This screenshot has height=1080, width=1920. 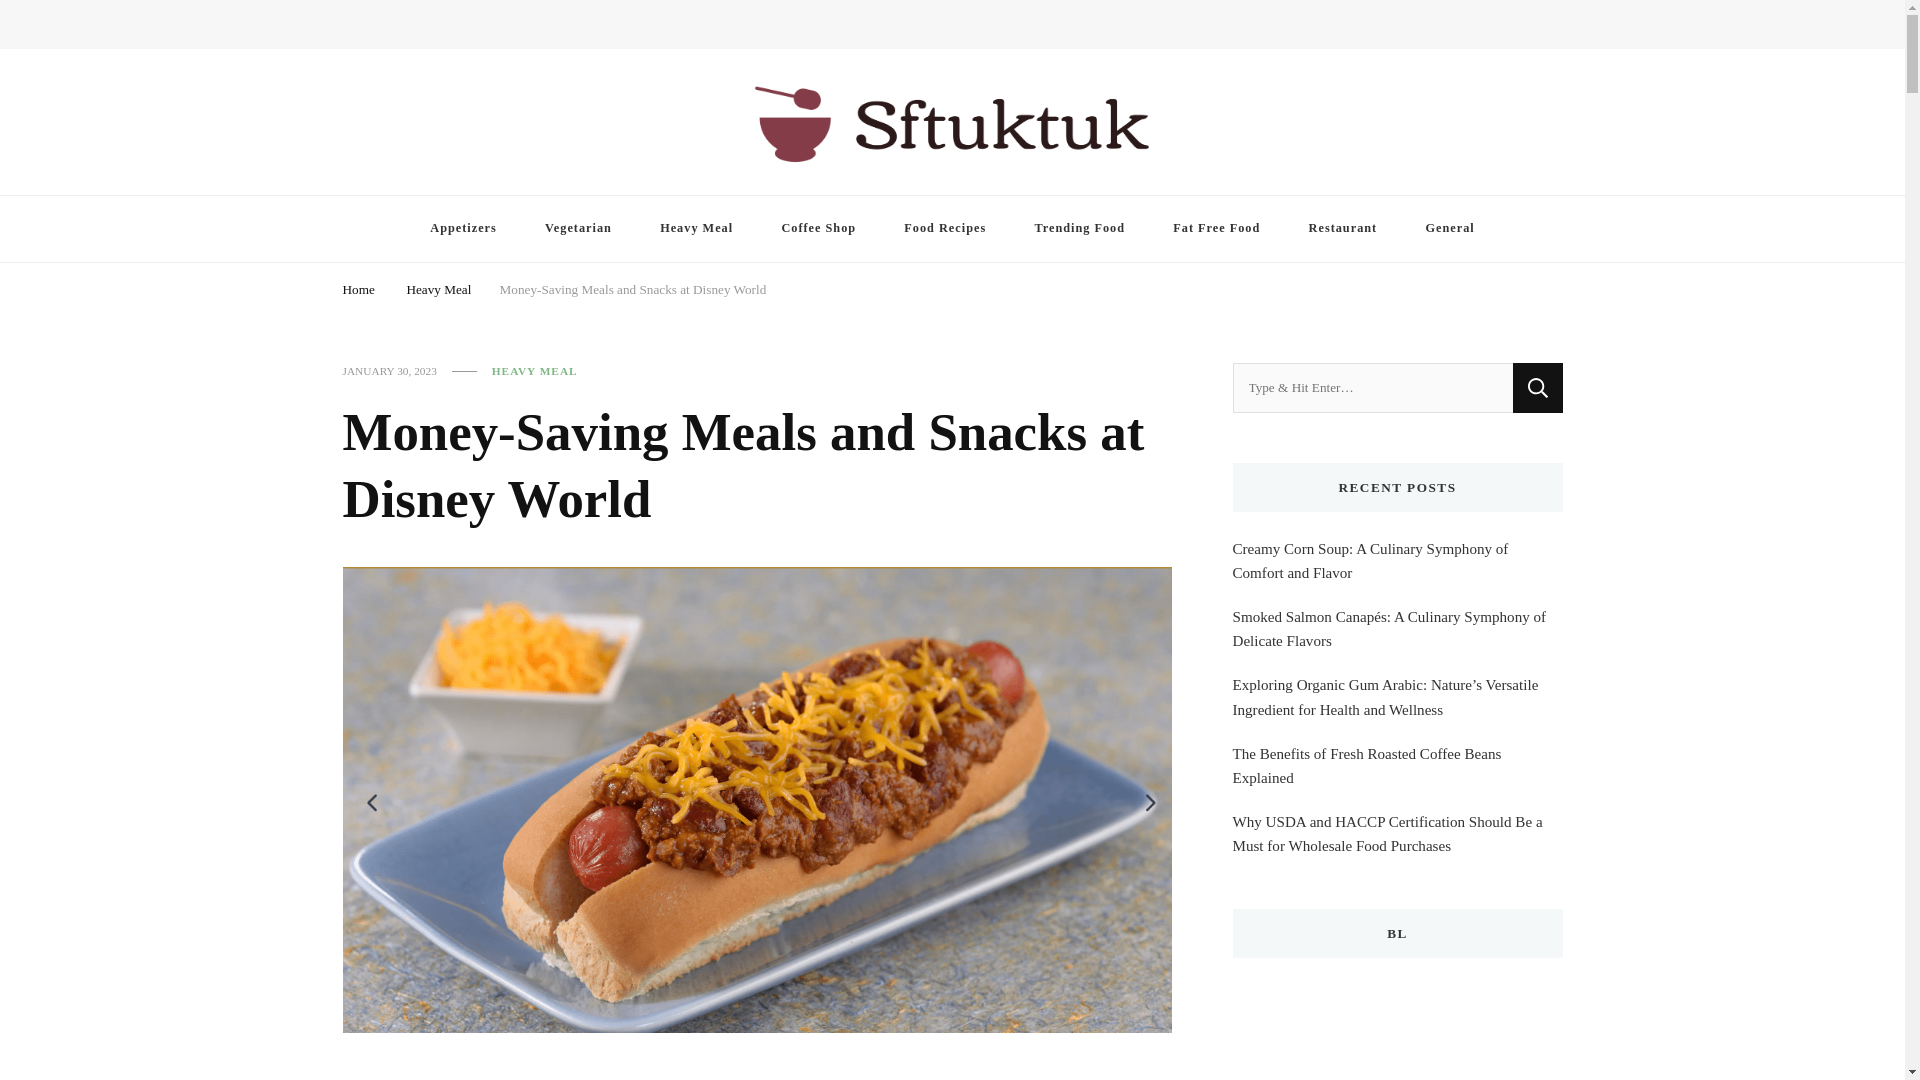 I want to click on HEAVY MEAL, so click(x=534, y=371).